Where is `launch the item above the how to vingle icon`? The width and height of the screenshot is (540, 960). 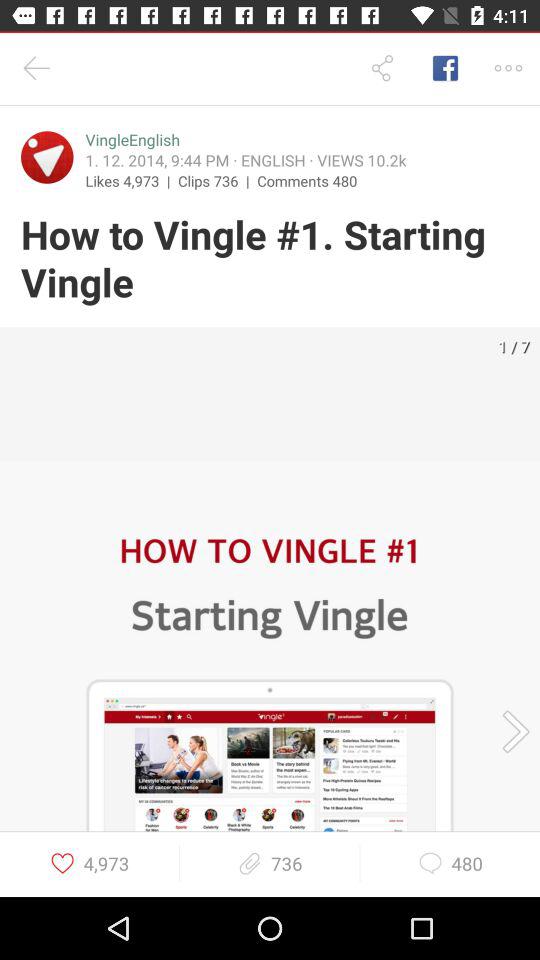 launch the item above the how to vingle icon is located at coordinates (307, 180).